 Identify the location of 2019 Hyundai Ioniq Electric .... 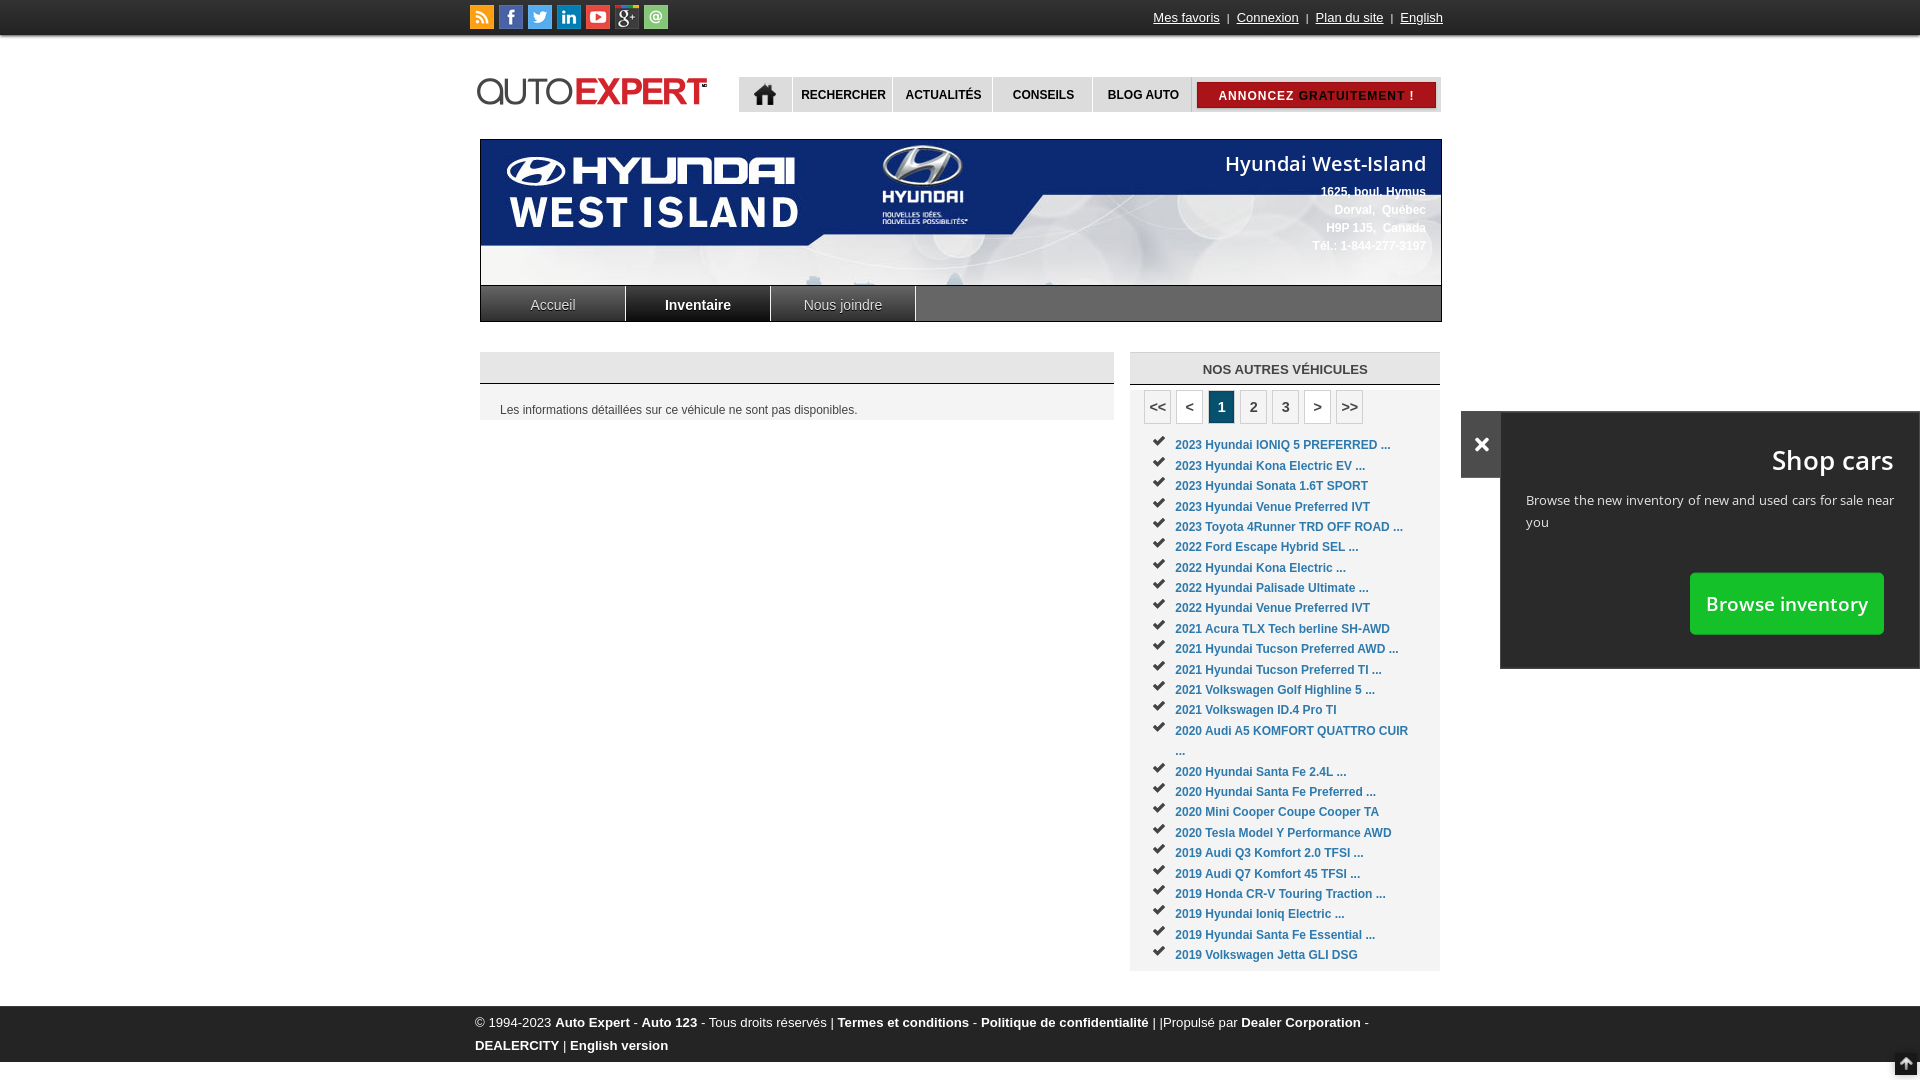
(1260, 914).